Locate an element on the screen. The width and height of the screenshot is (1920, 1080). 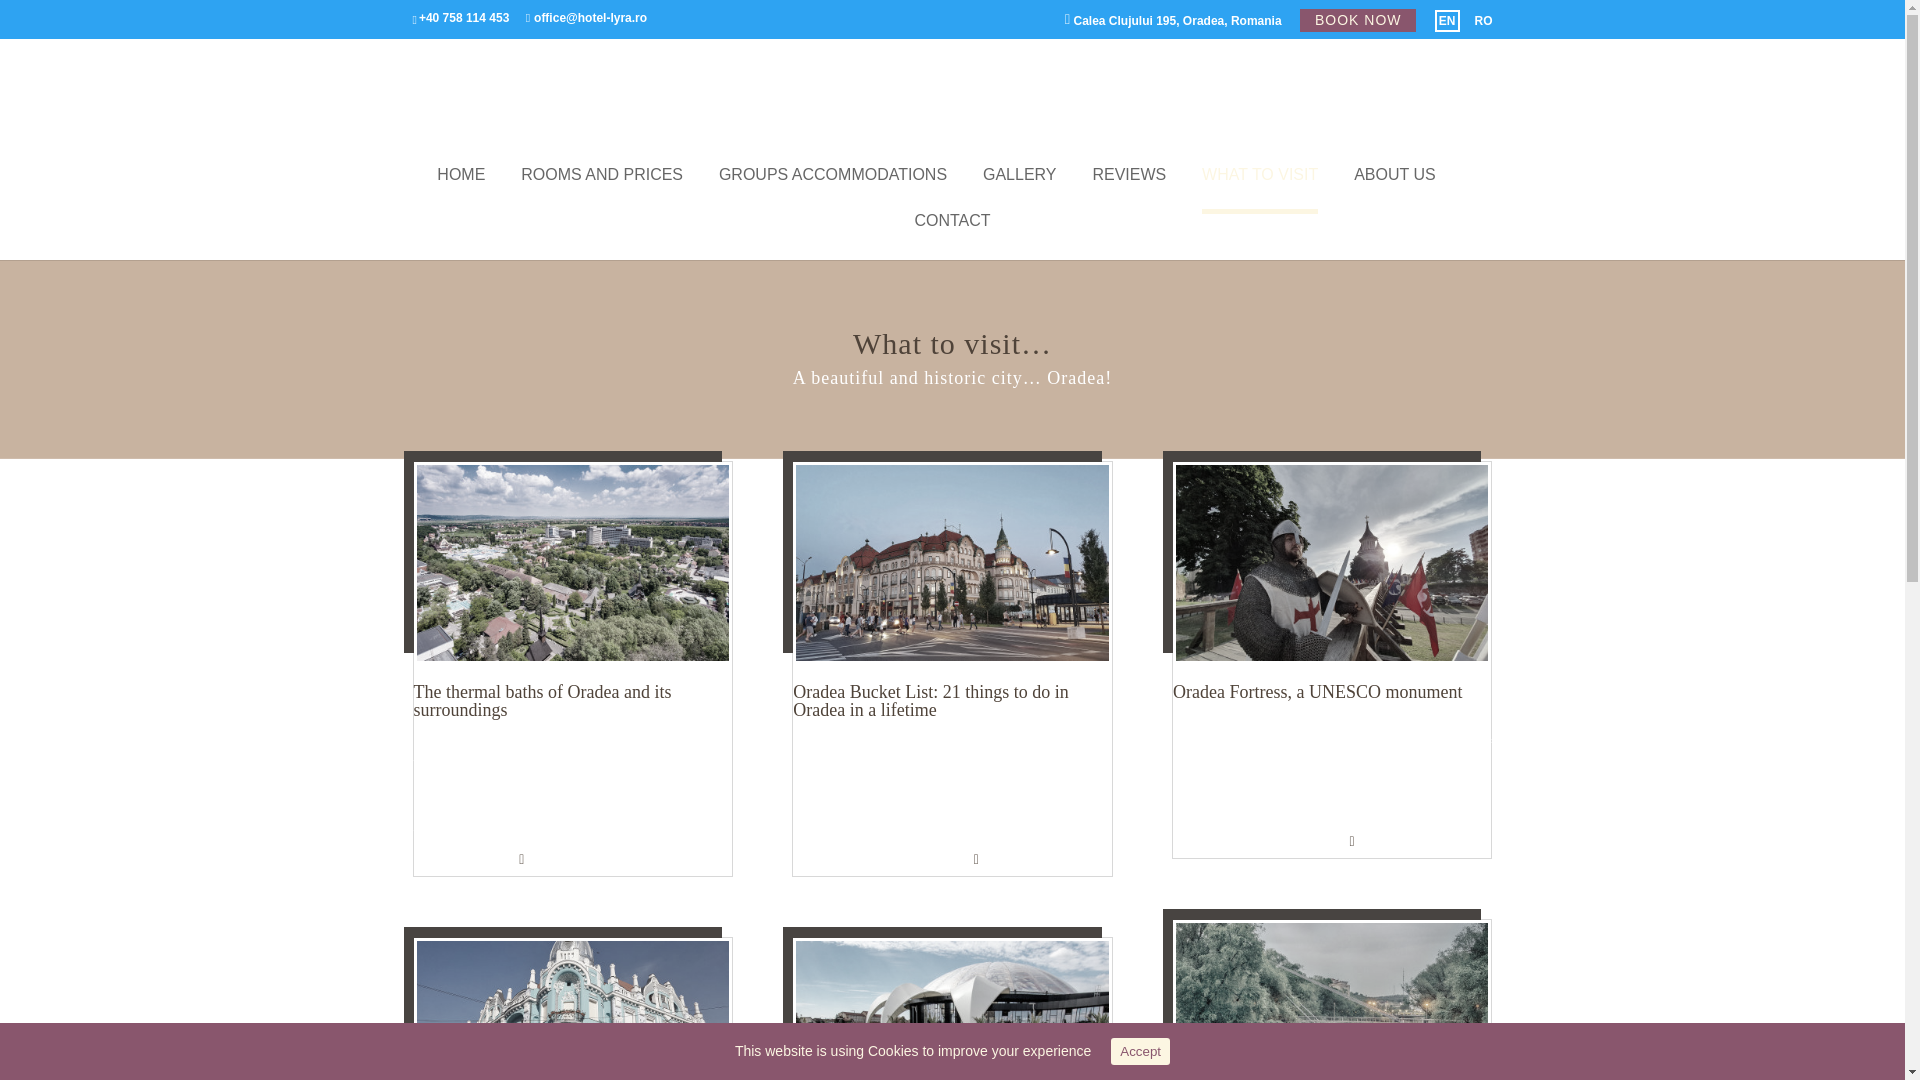
GALLERY is located at coordinates (1020, 190).